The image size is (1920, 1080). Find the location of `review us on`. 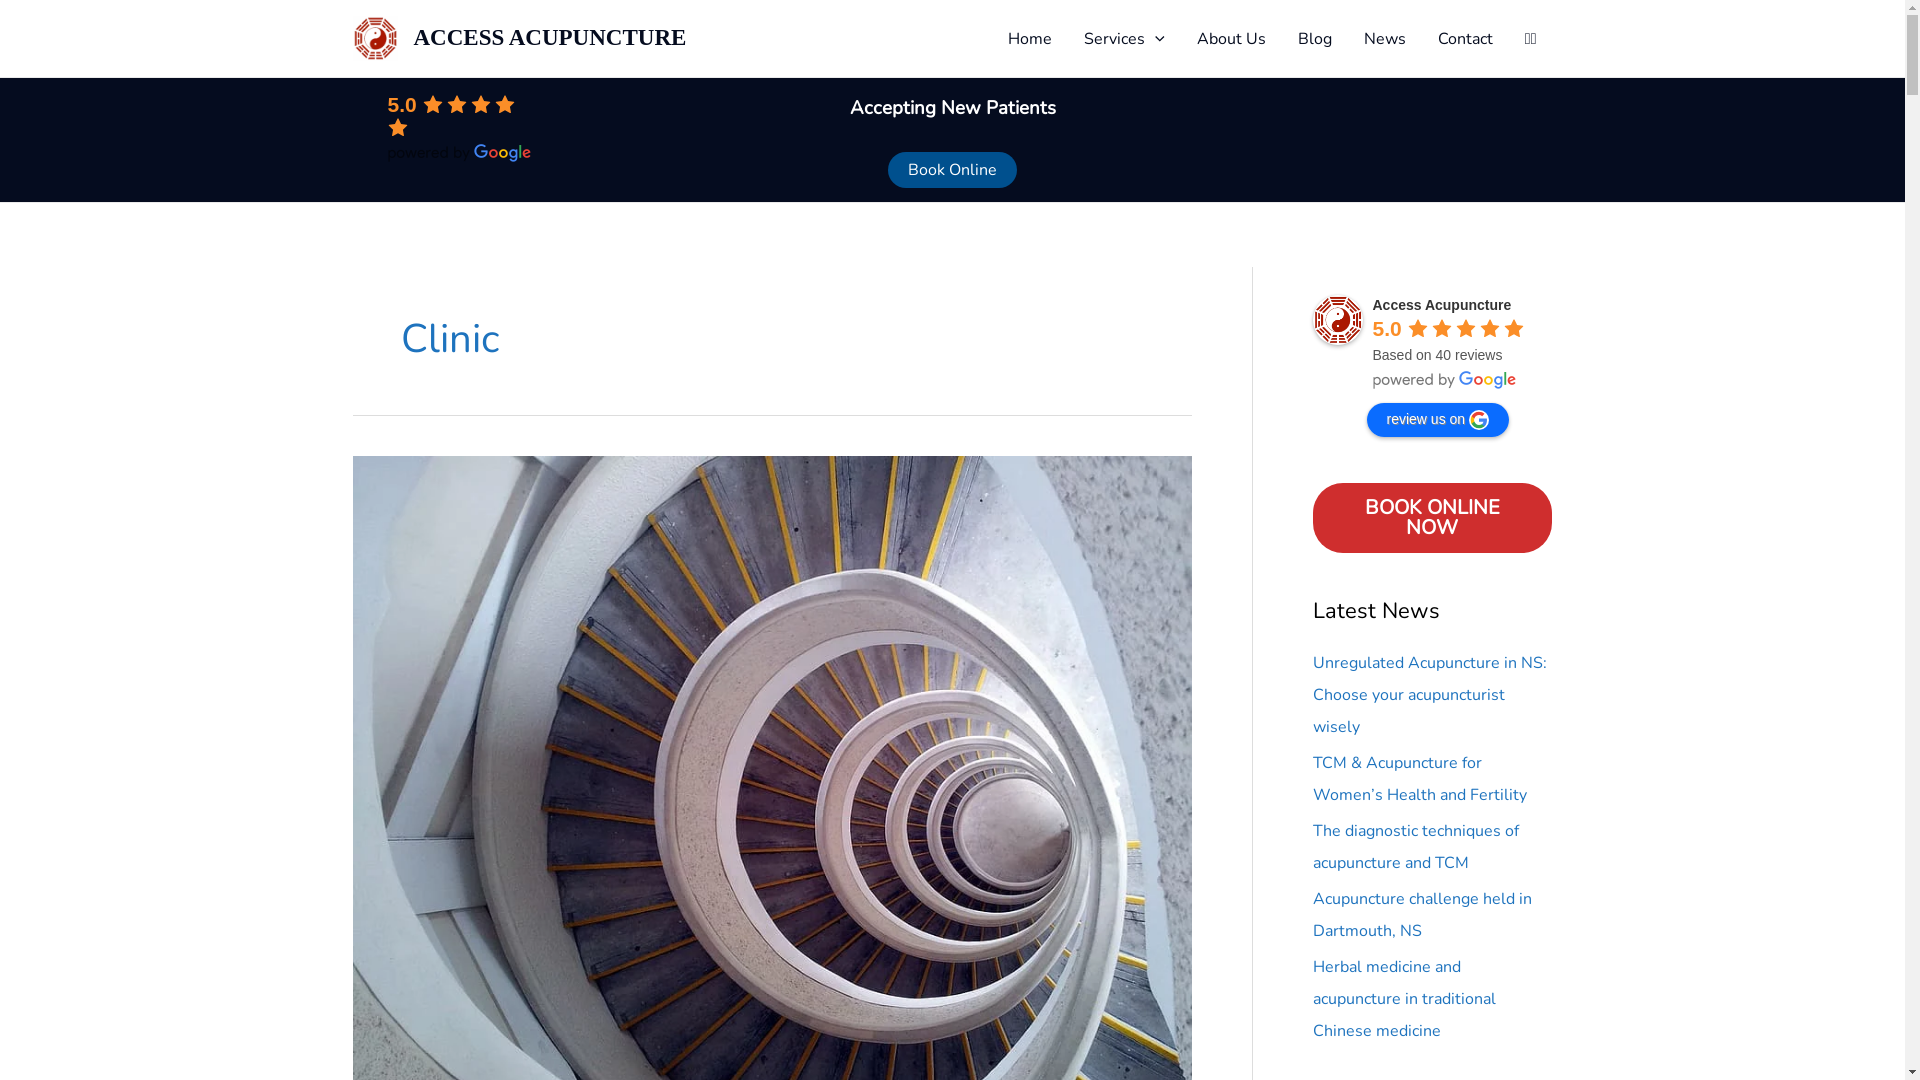

review us on is located at coordinates (1438, 420).